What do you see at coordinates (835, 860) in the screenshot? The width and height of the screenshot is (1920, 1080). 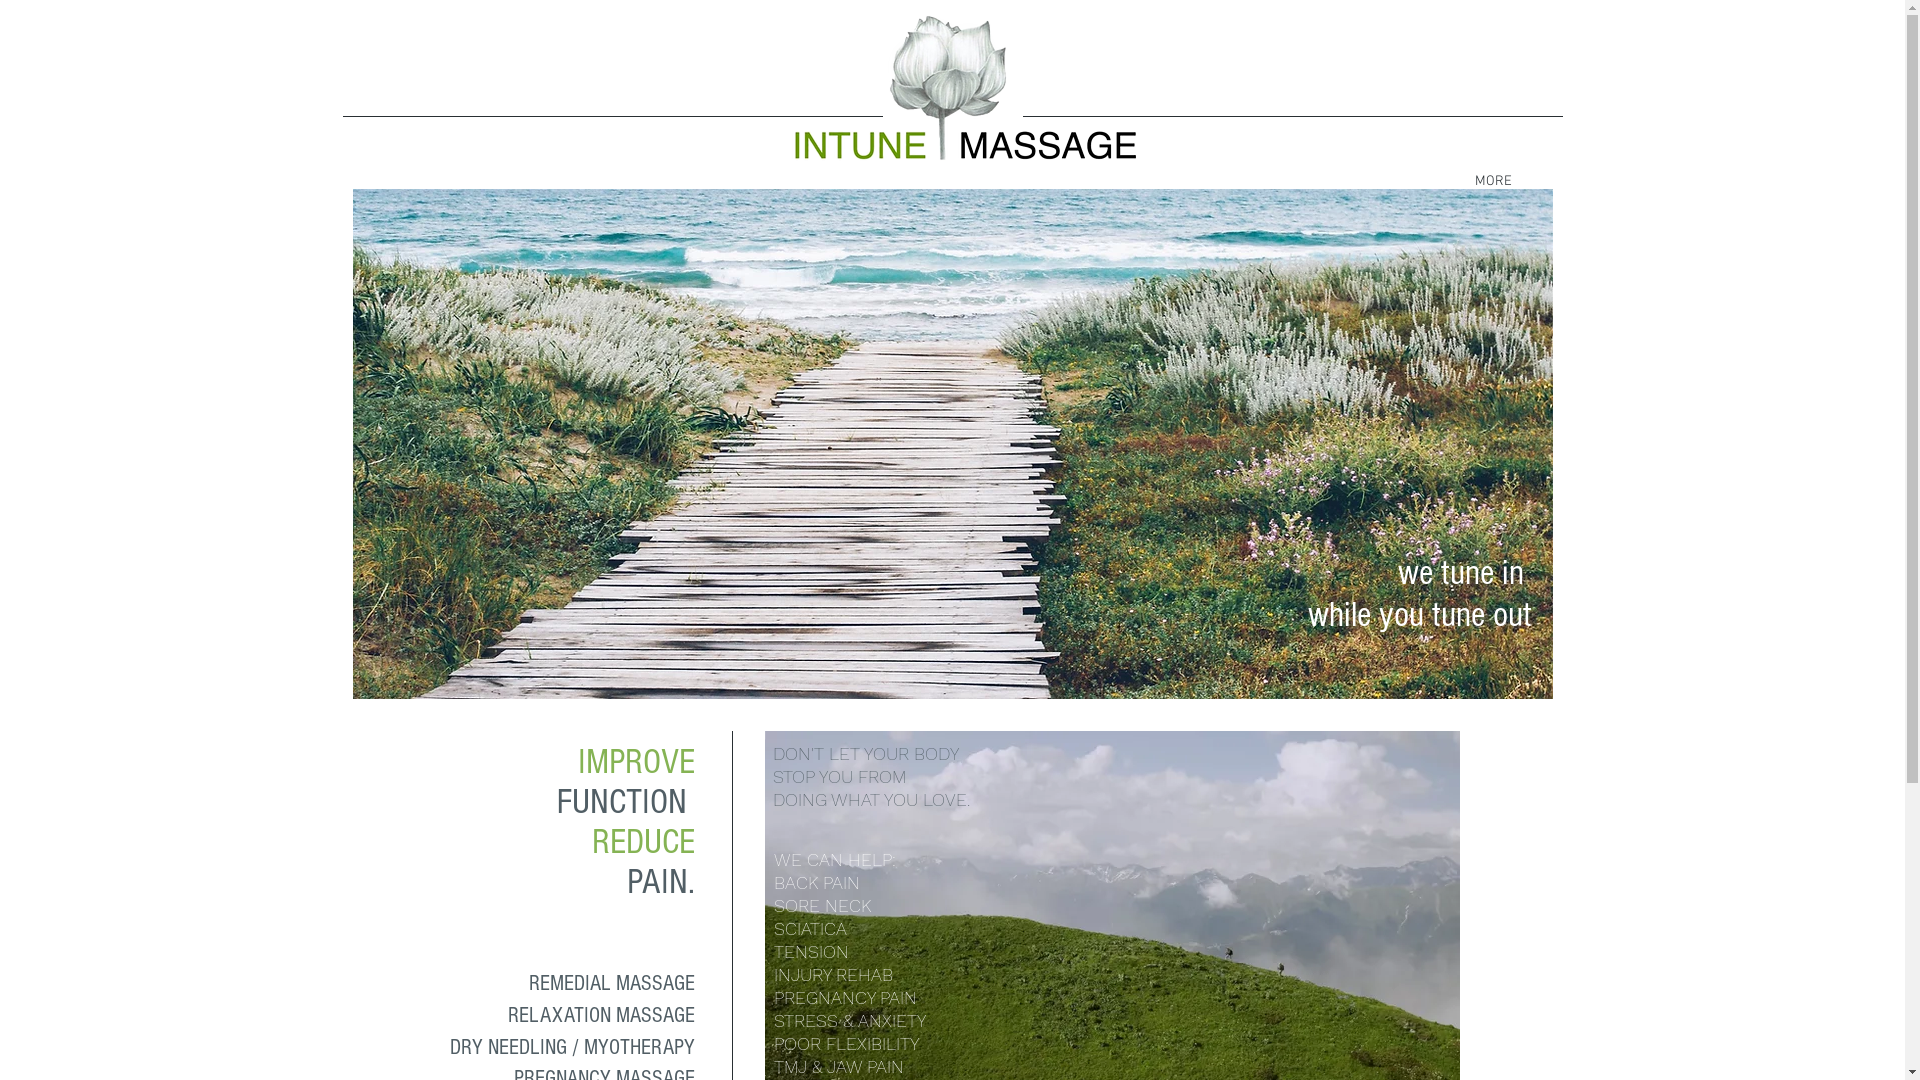 I see `WE CAN HELP:` at bounding box center [835, 860].